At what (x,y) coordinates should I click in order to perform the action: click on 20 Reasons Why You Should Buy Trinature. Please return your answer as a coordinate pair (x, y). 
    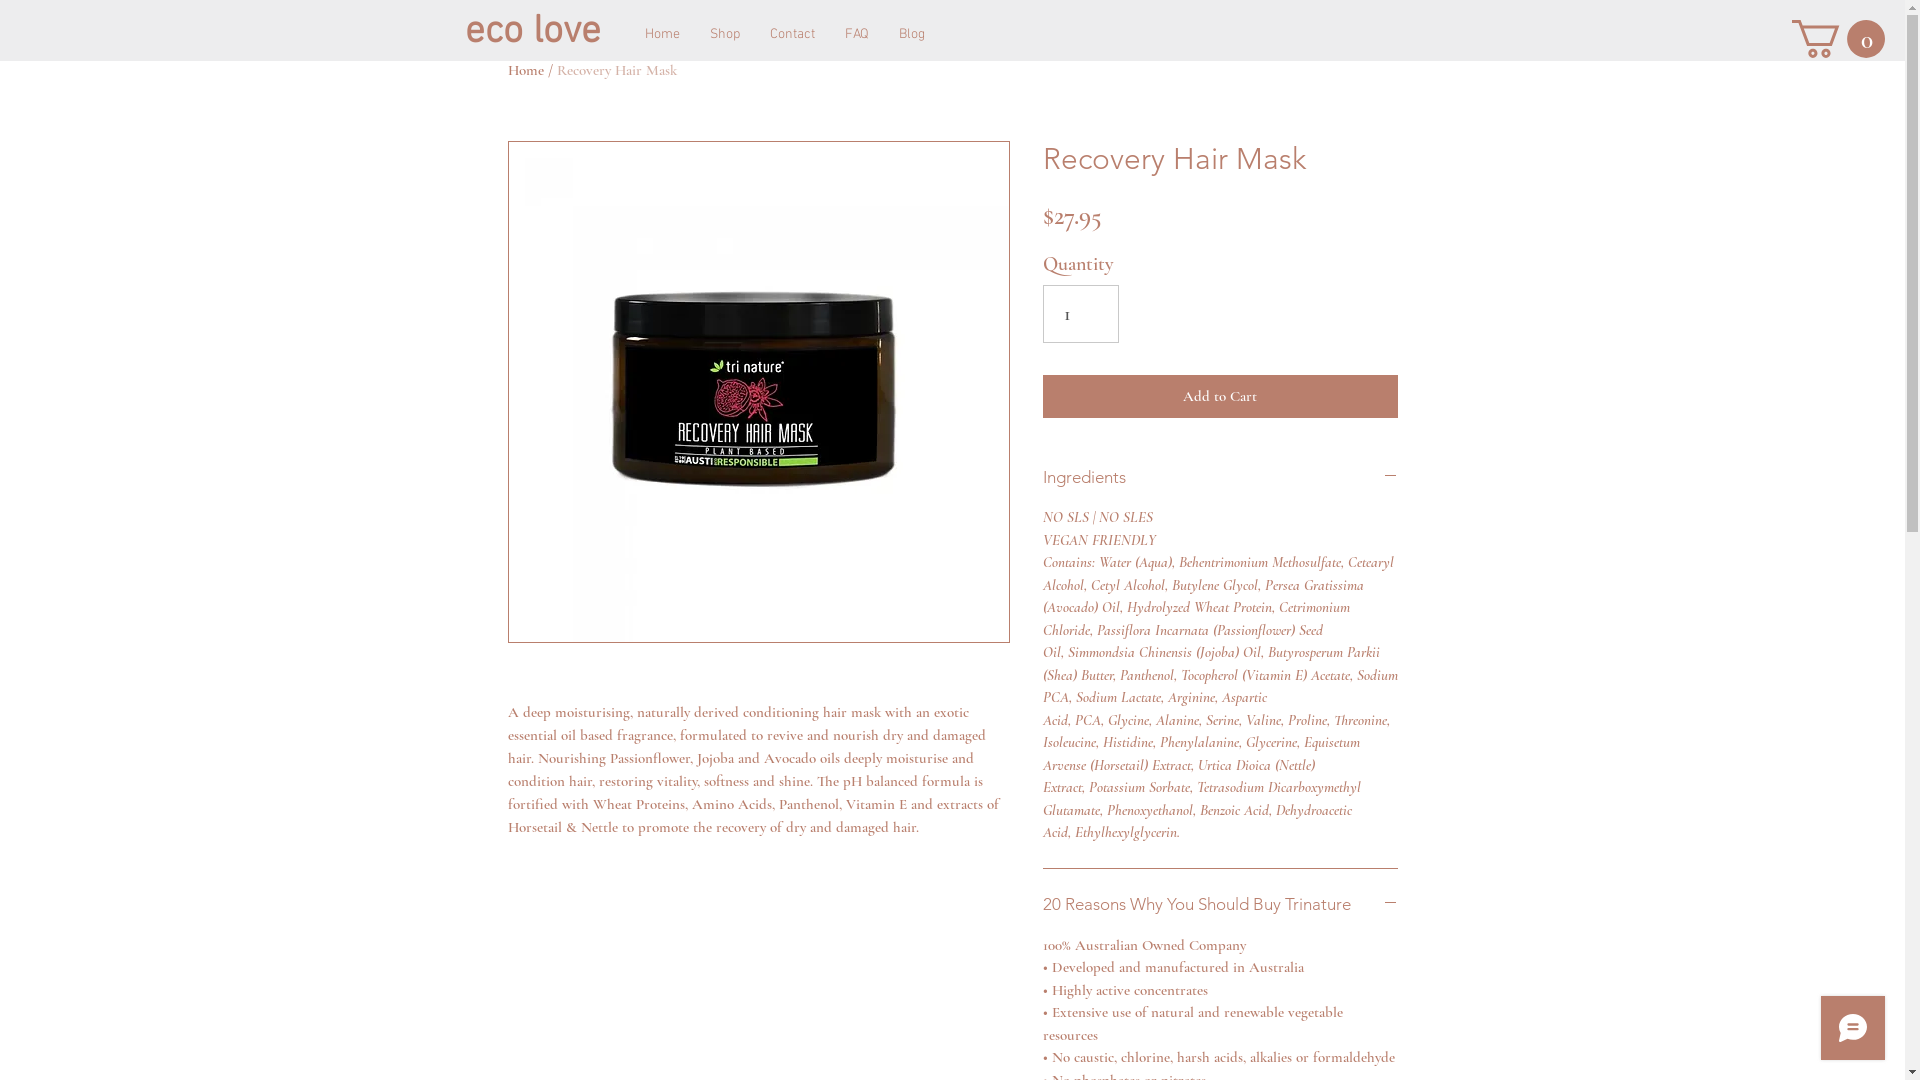
    Looking at the image, I should click on (1220, 905).